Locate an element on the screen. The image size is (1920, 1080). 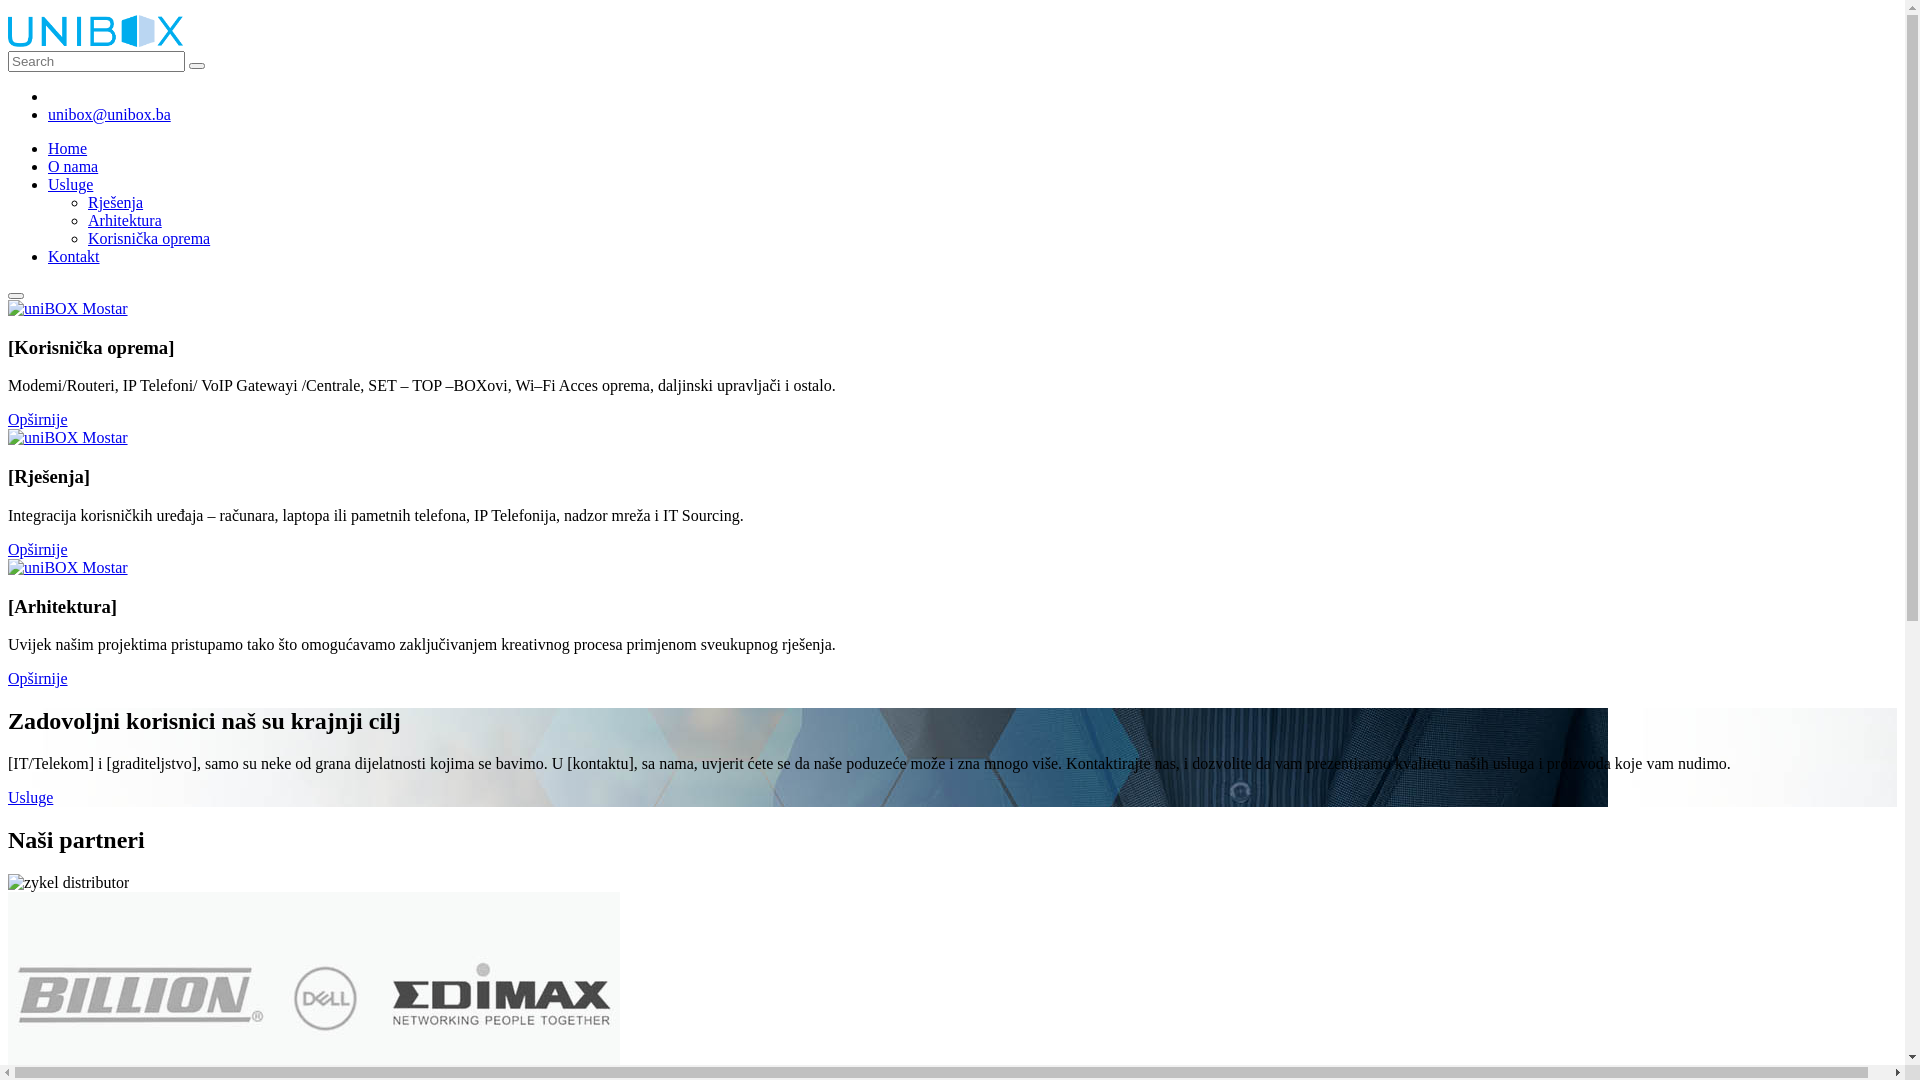
unibox@unibox.ba is located at coordinates (110, 114).